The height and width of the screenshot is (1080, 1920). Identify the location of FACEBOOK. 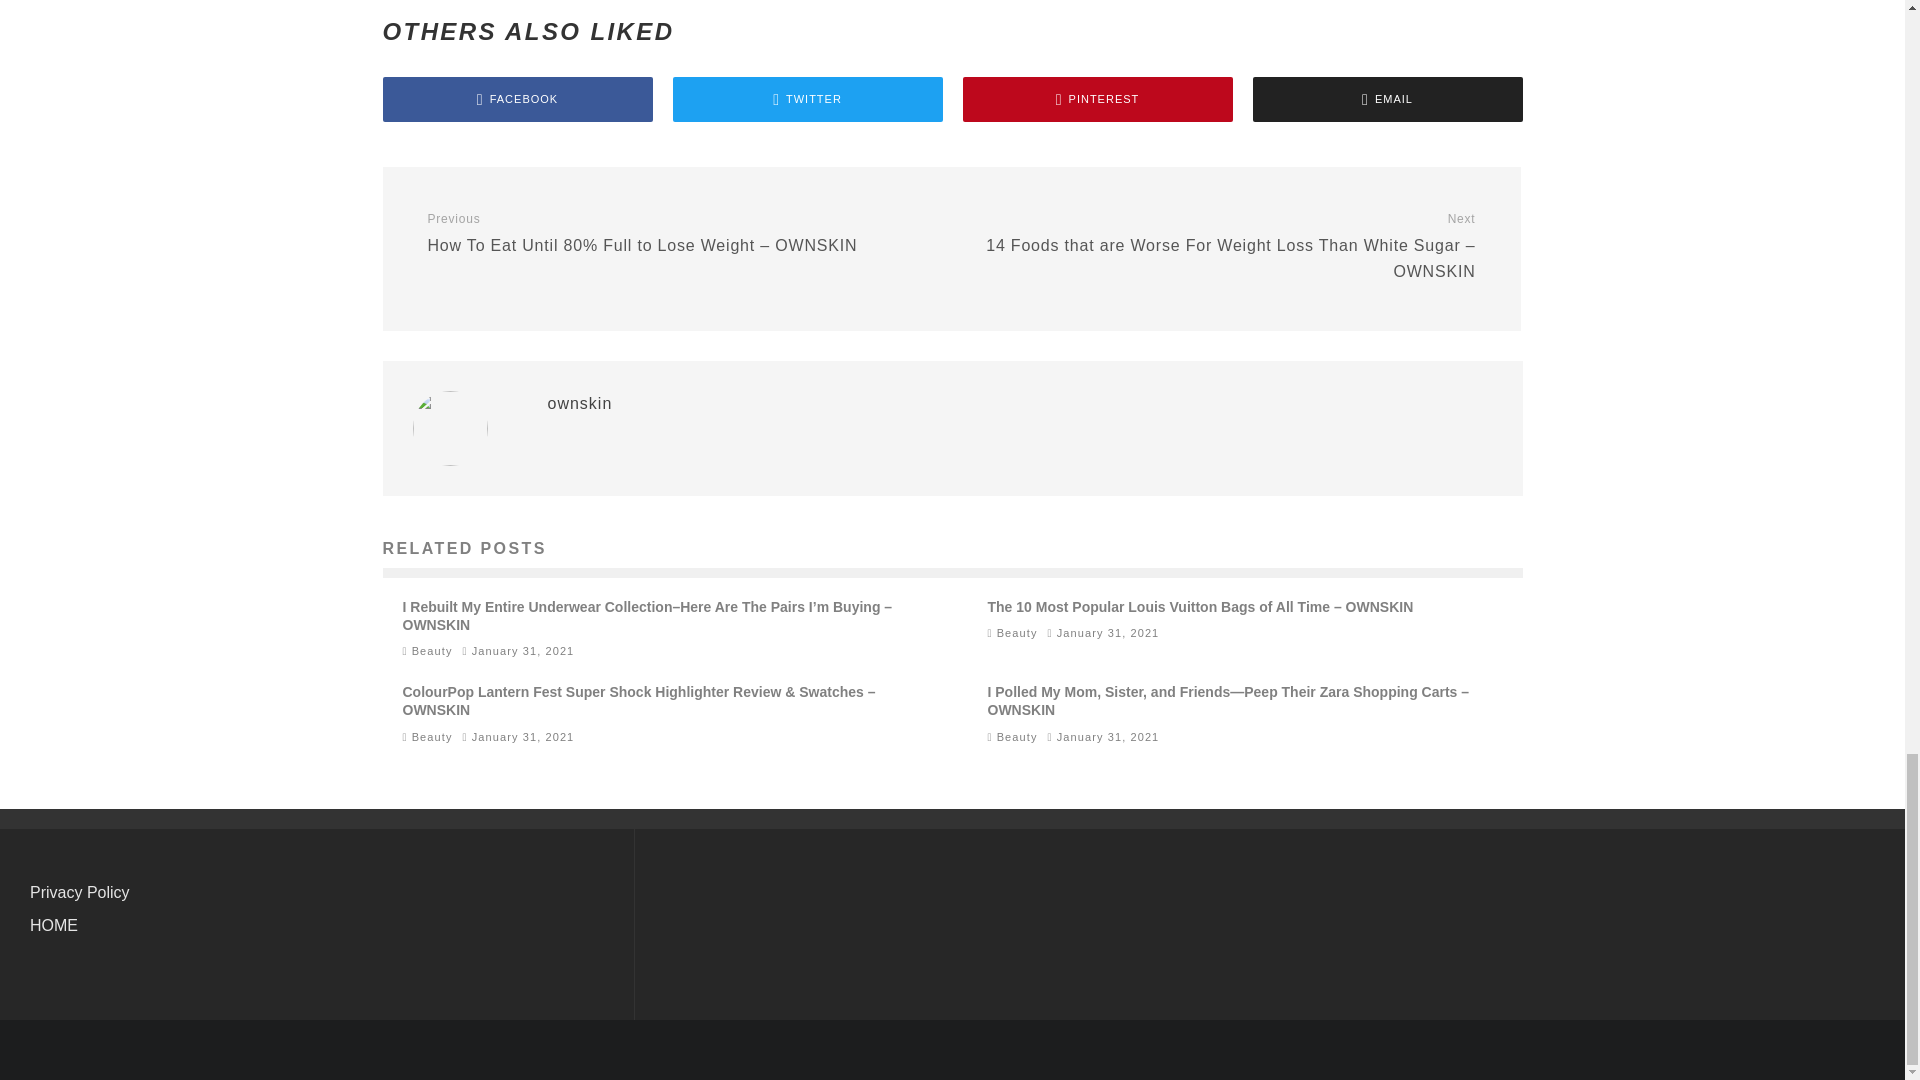
(517, 99).